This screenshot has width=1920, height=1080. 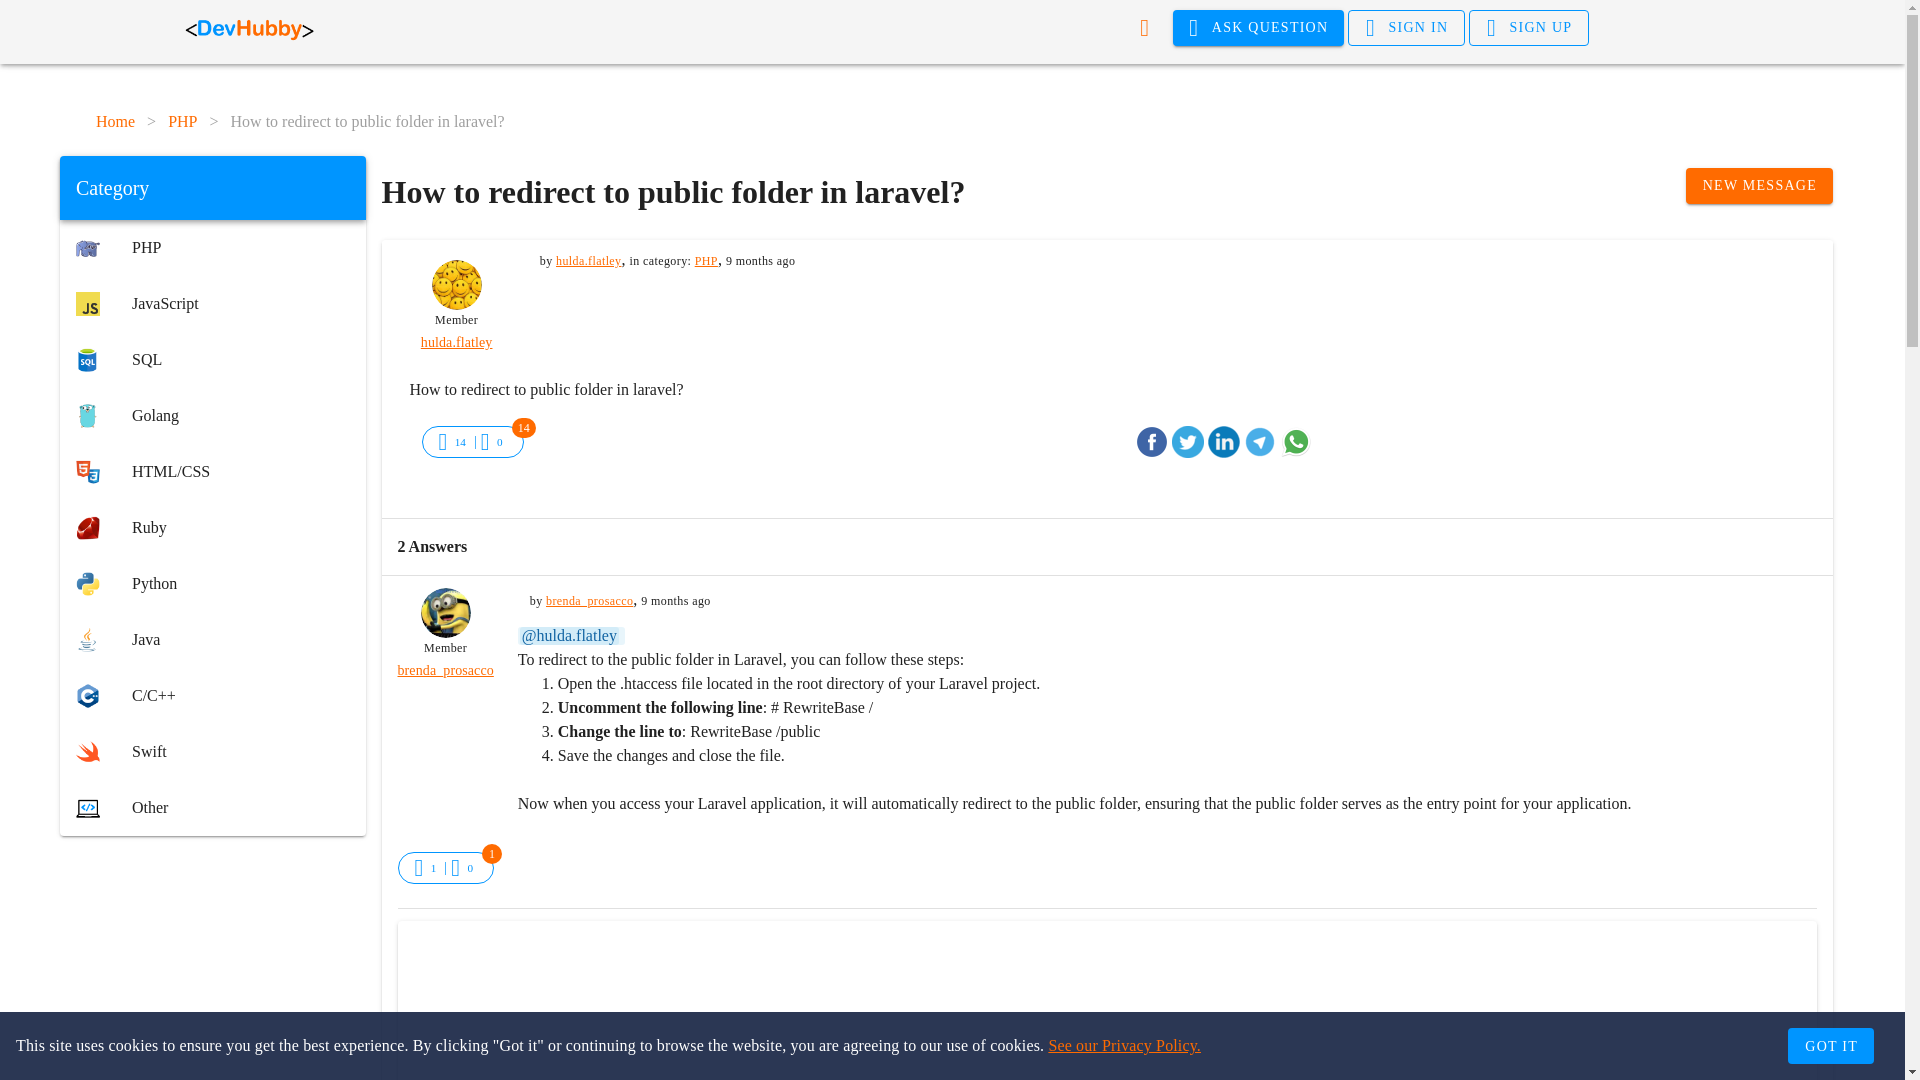 I want to click on Swift, so click(x=212, y=751).